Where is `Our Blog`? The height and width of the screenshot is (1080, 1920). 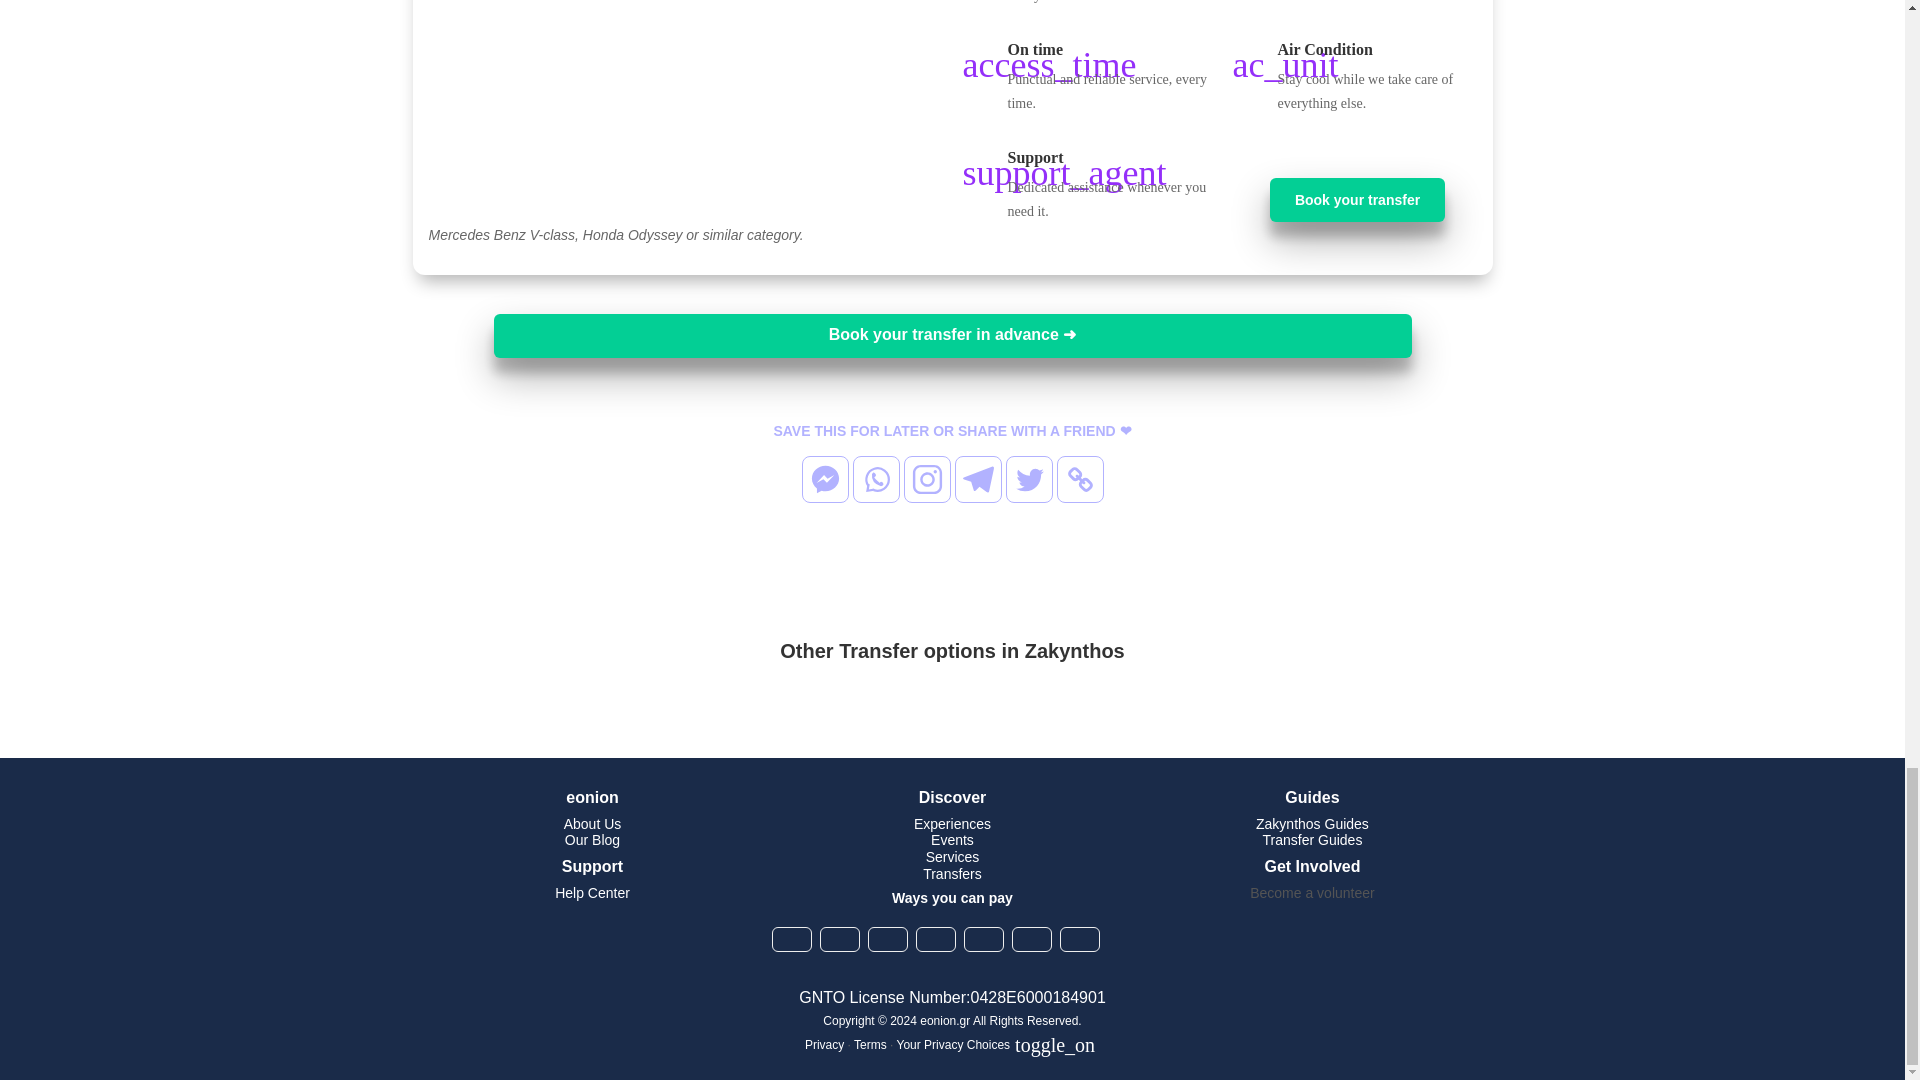
Our Blog is located at coordinates (592, 839).